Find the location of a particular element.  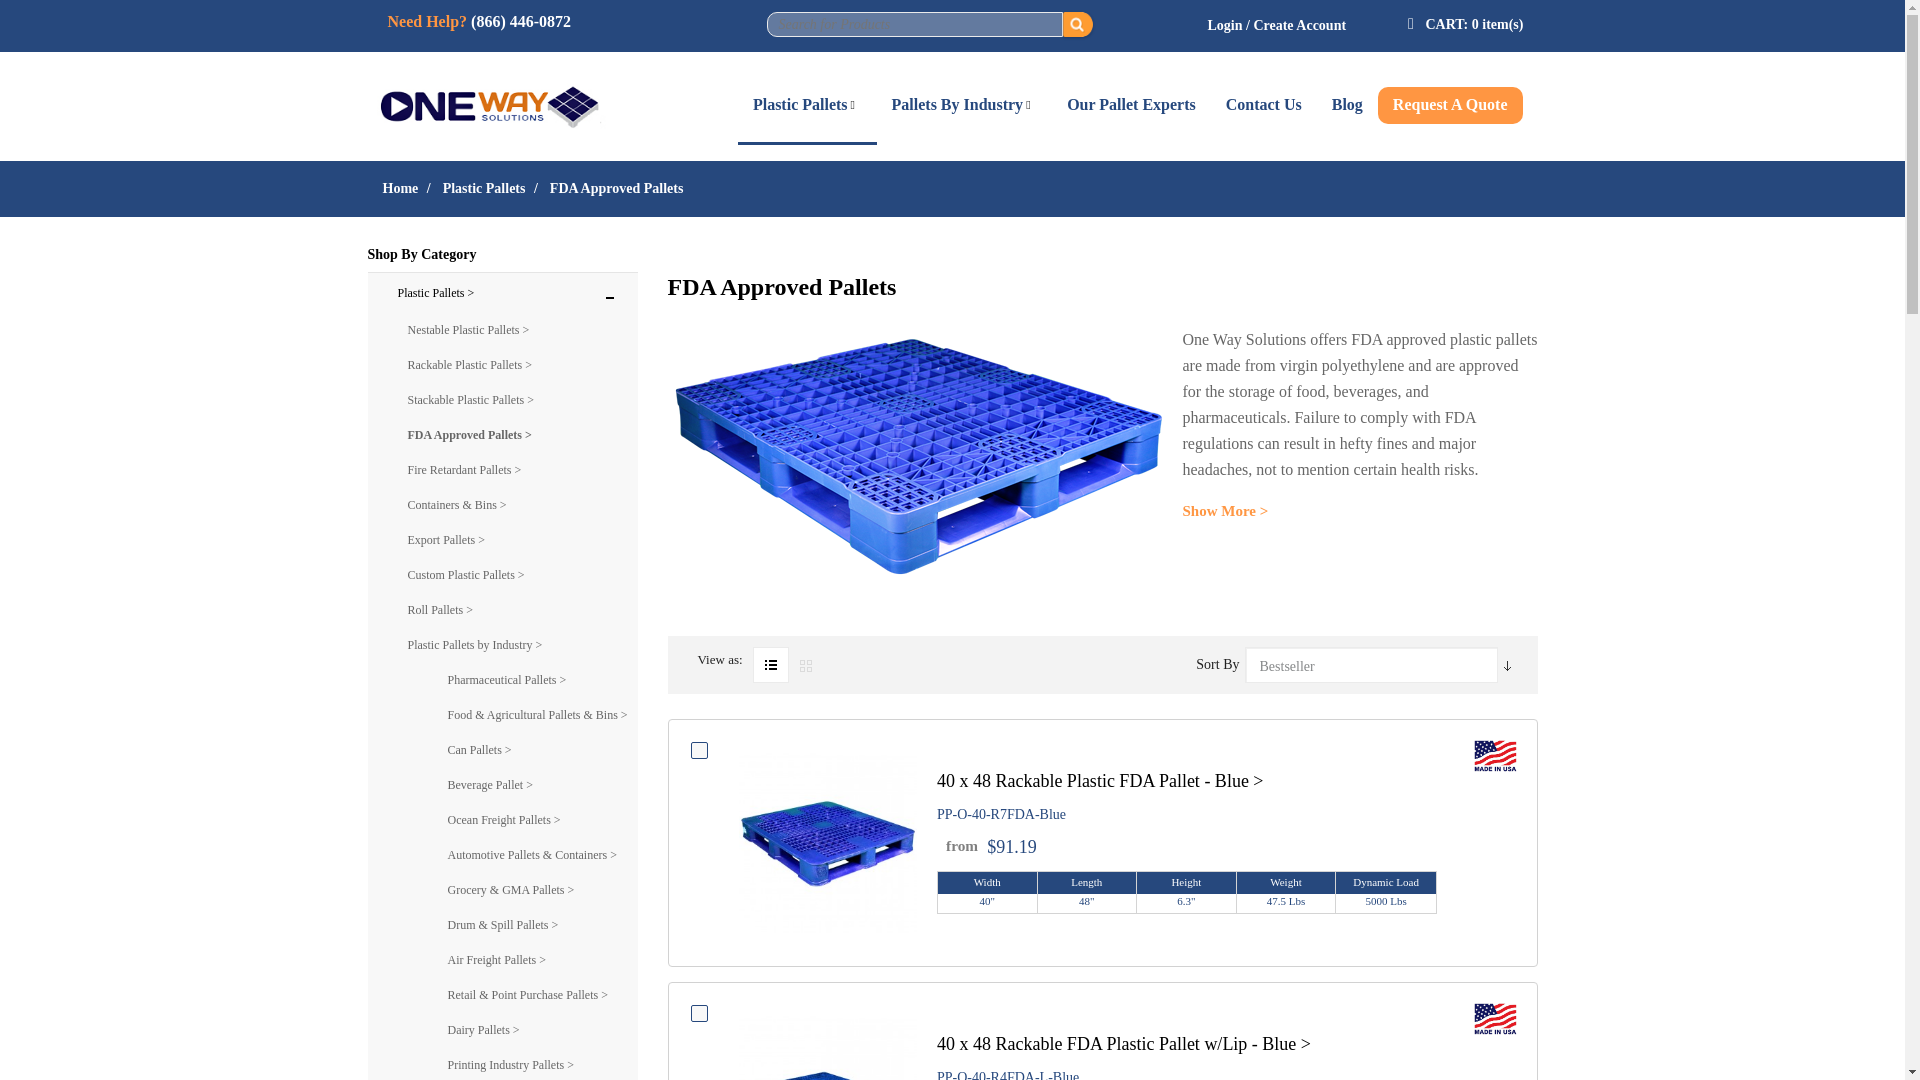

Contact Us is located at coordinates (1264, 106).